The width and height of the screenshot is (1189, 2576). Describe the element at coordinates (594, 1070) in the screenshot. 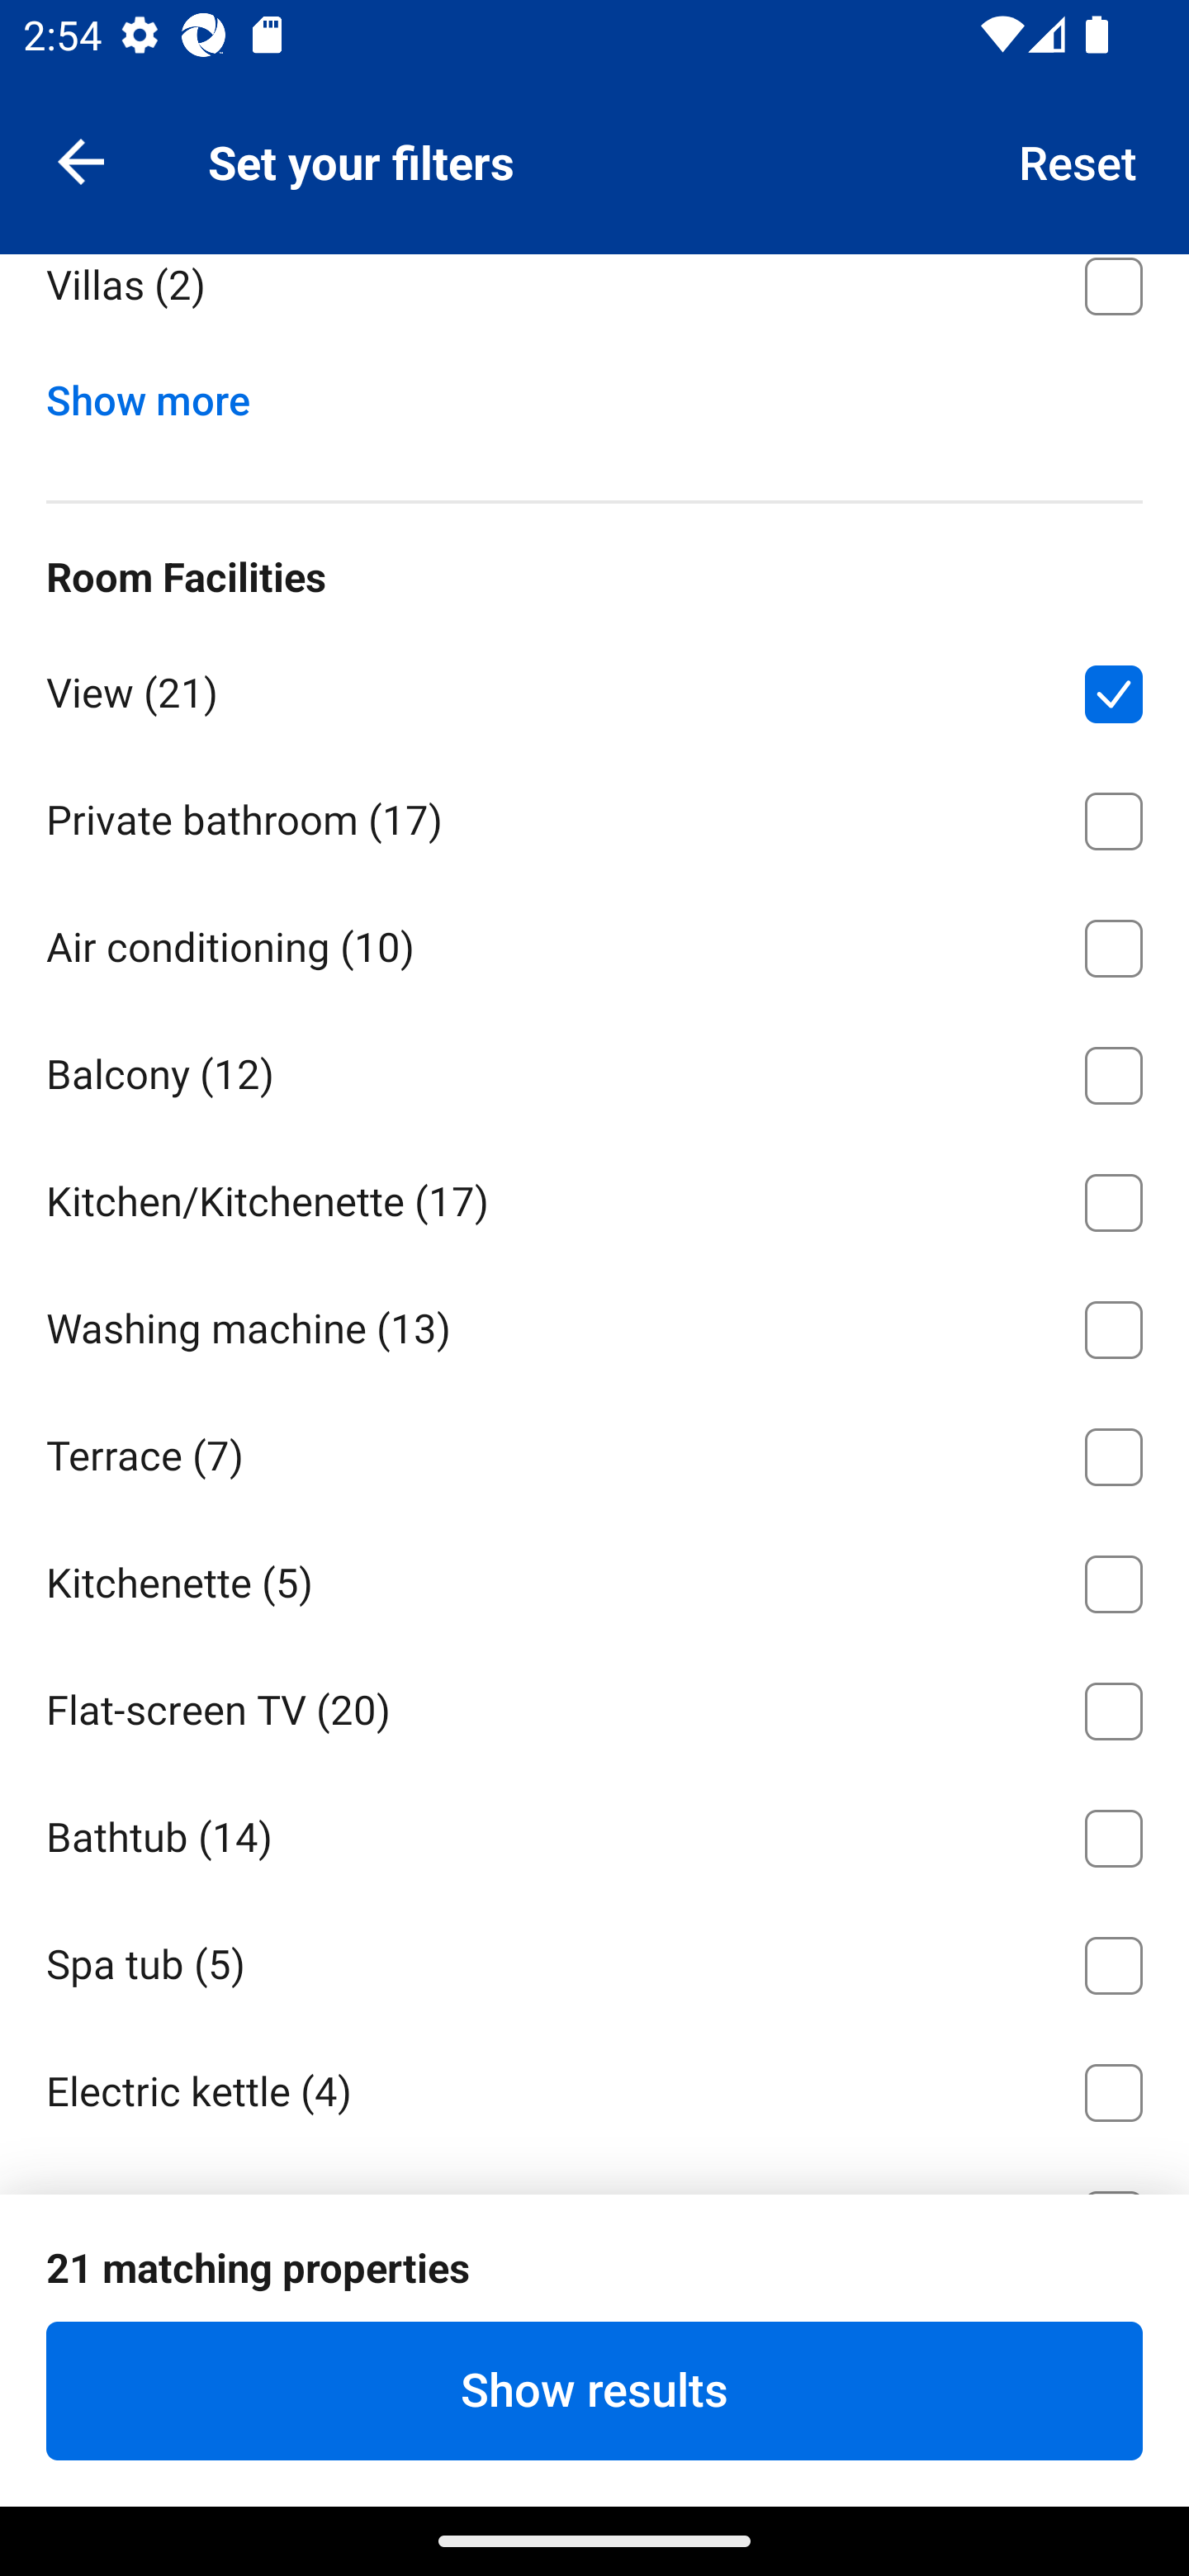

I see `Balcony ⁦(12)` at that location.